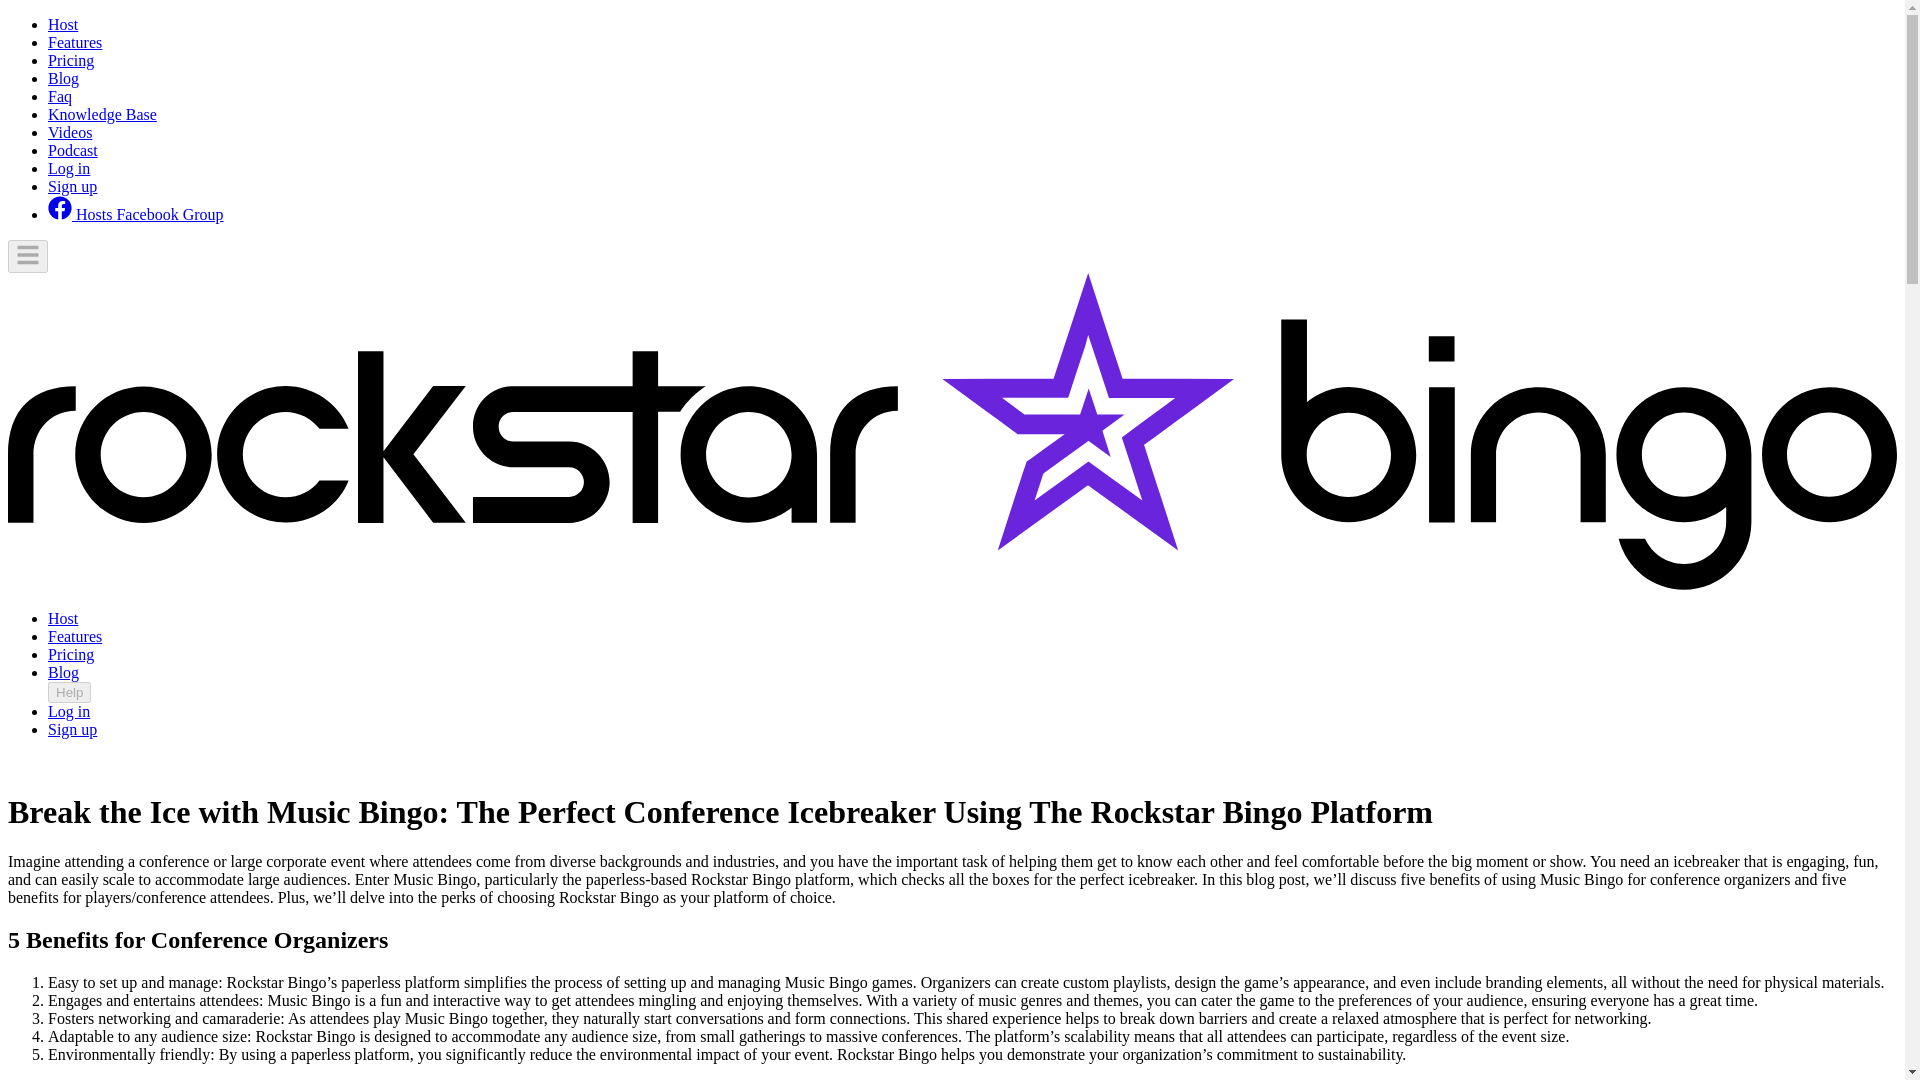  Describe the element at coordinates (70, 132) in the screenshot. I see `Videos` at that location.